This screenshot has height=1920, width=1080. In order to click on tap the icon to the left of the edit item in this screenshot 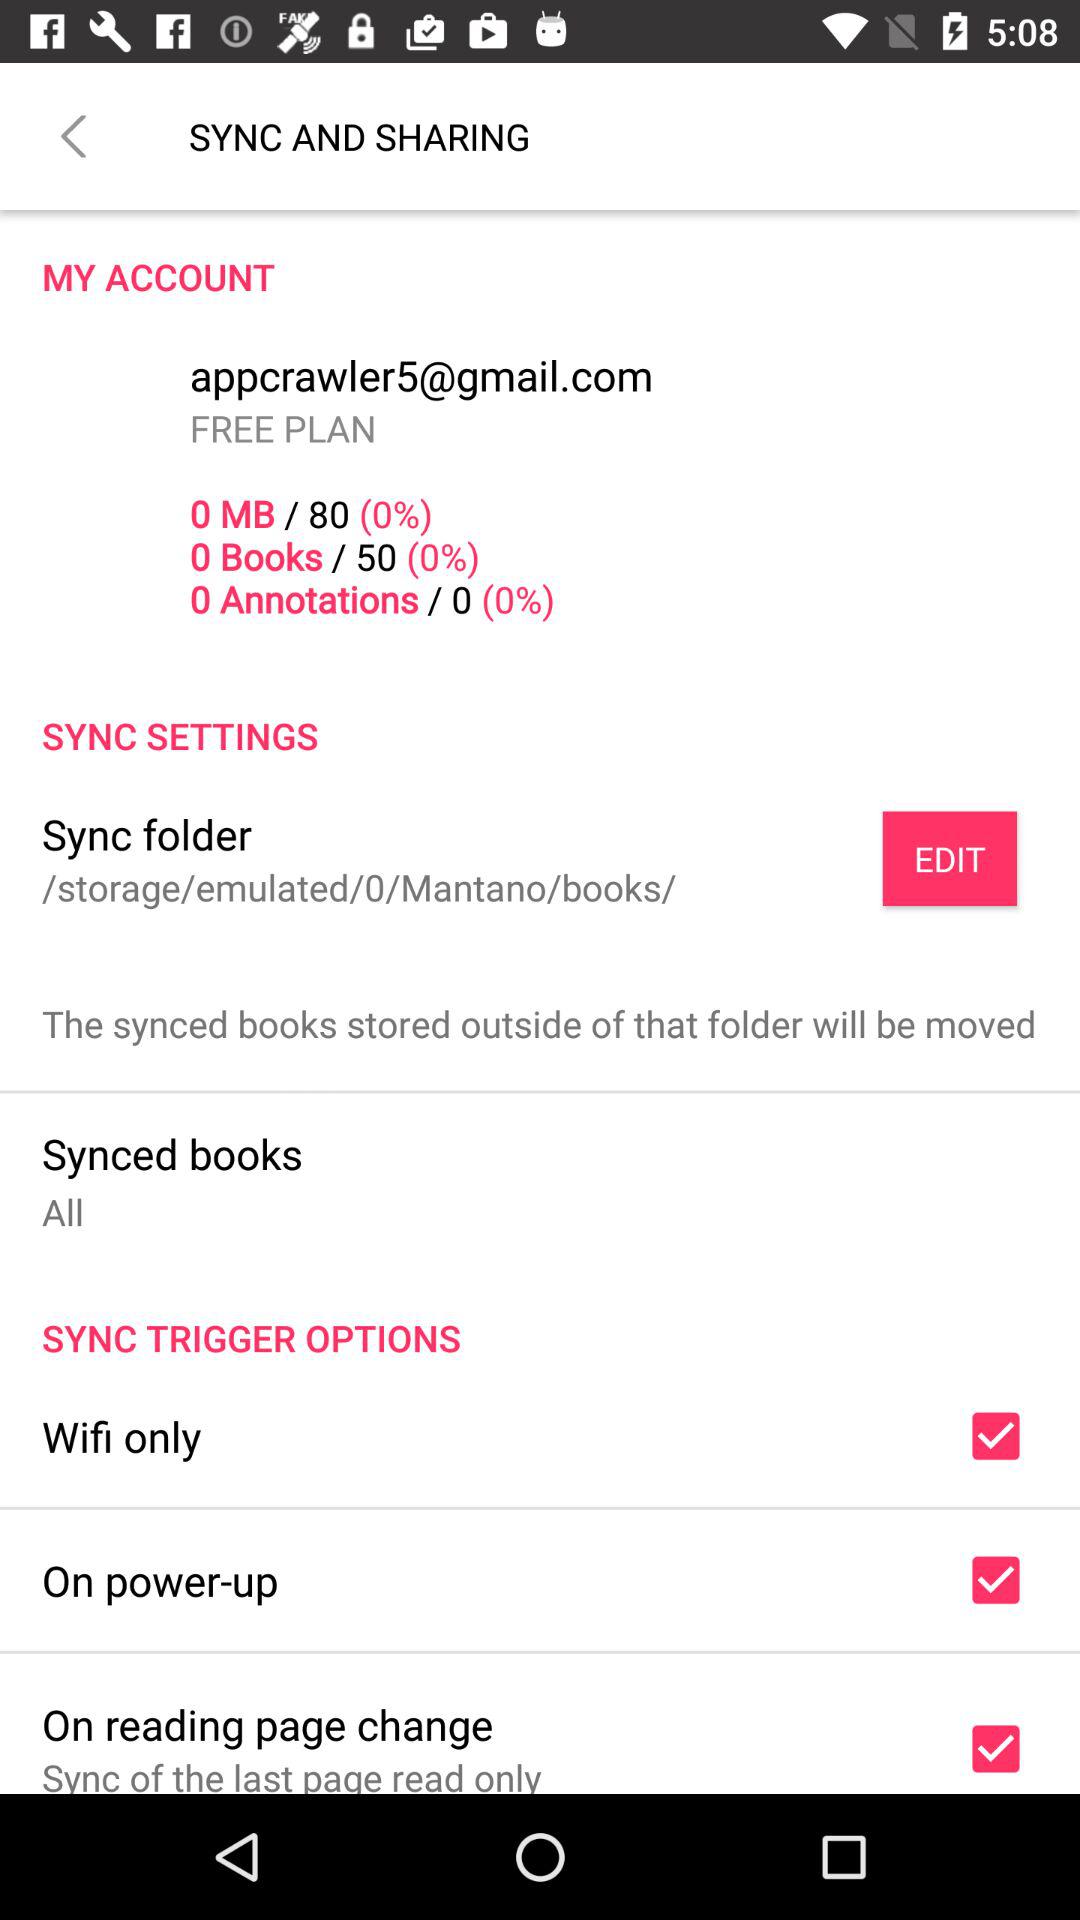, I will do `click(359, 886)`.